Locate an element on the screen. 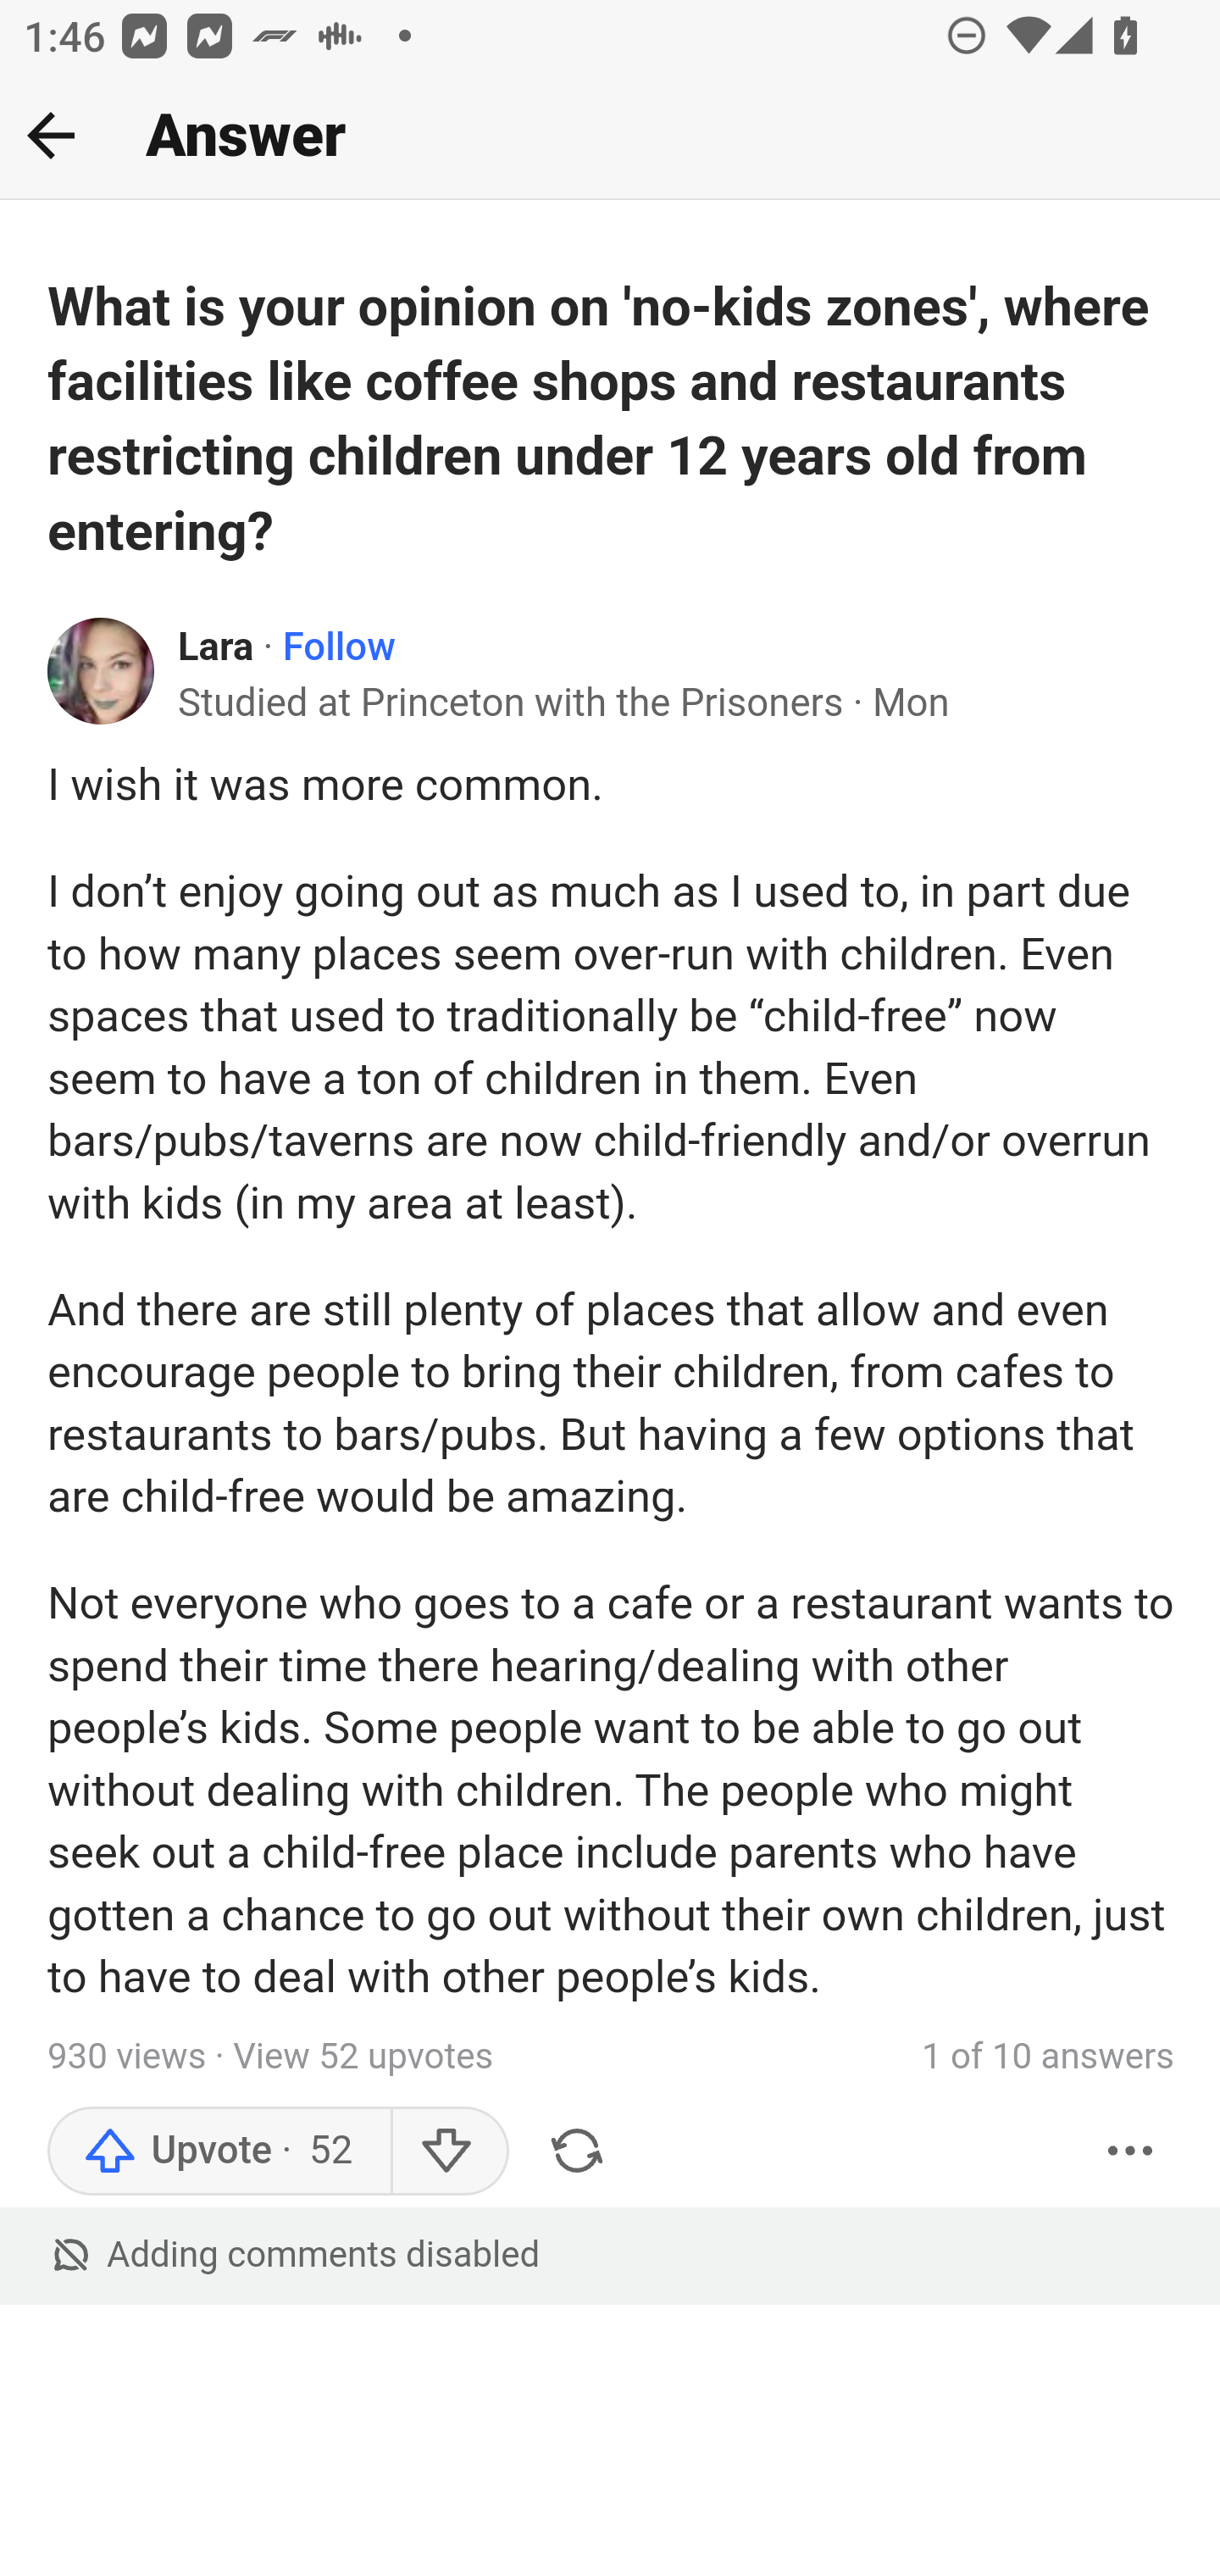 This screenshot has height=2576, width=1220. Downvote is located at coordinates (449, 2149).